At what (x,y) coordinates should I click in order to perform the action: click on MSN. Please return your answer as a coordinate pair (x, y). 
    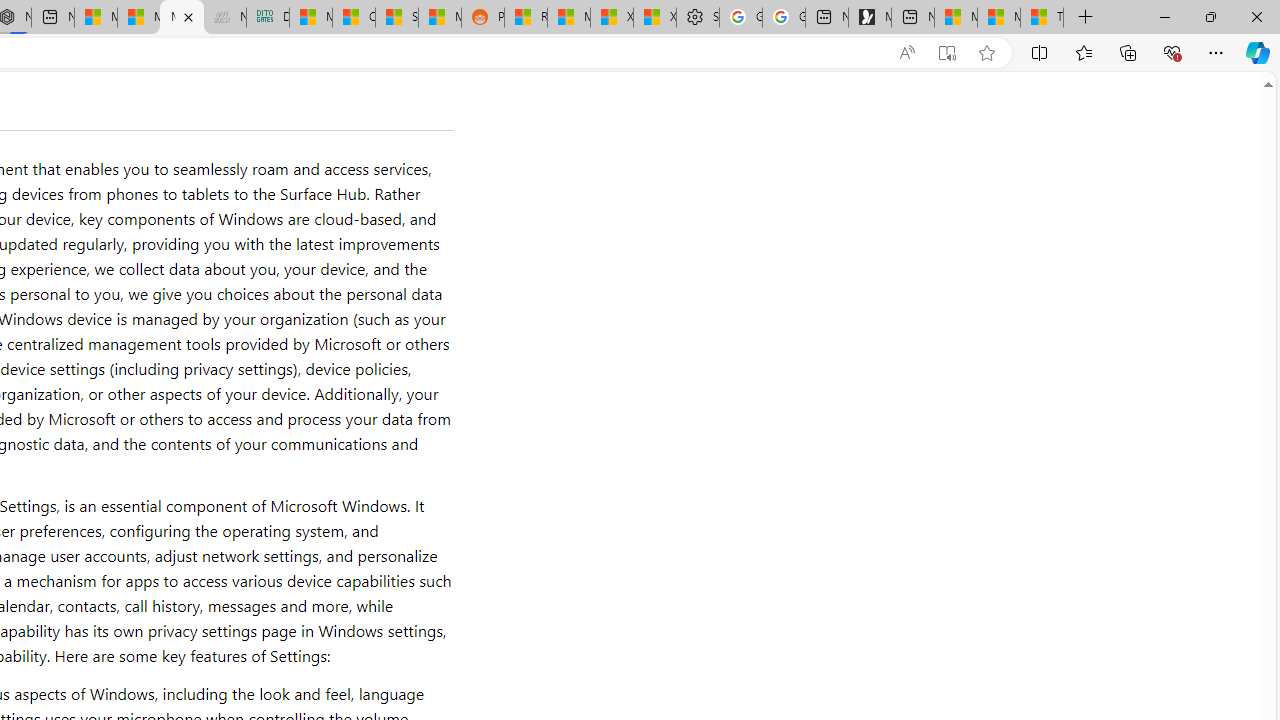
    Looking at the image, I should click on (439, 18).